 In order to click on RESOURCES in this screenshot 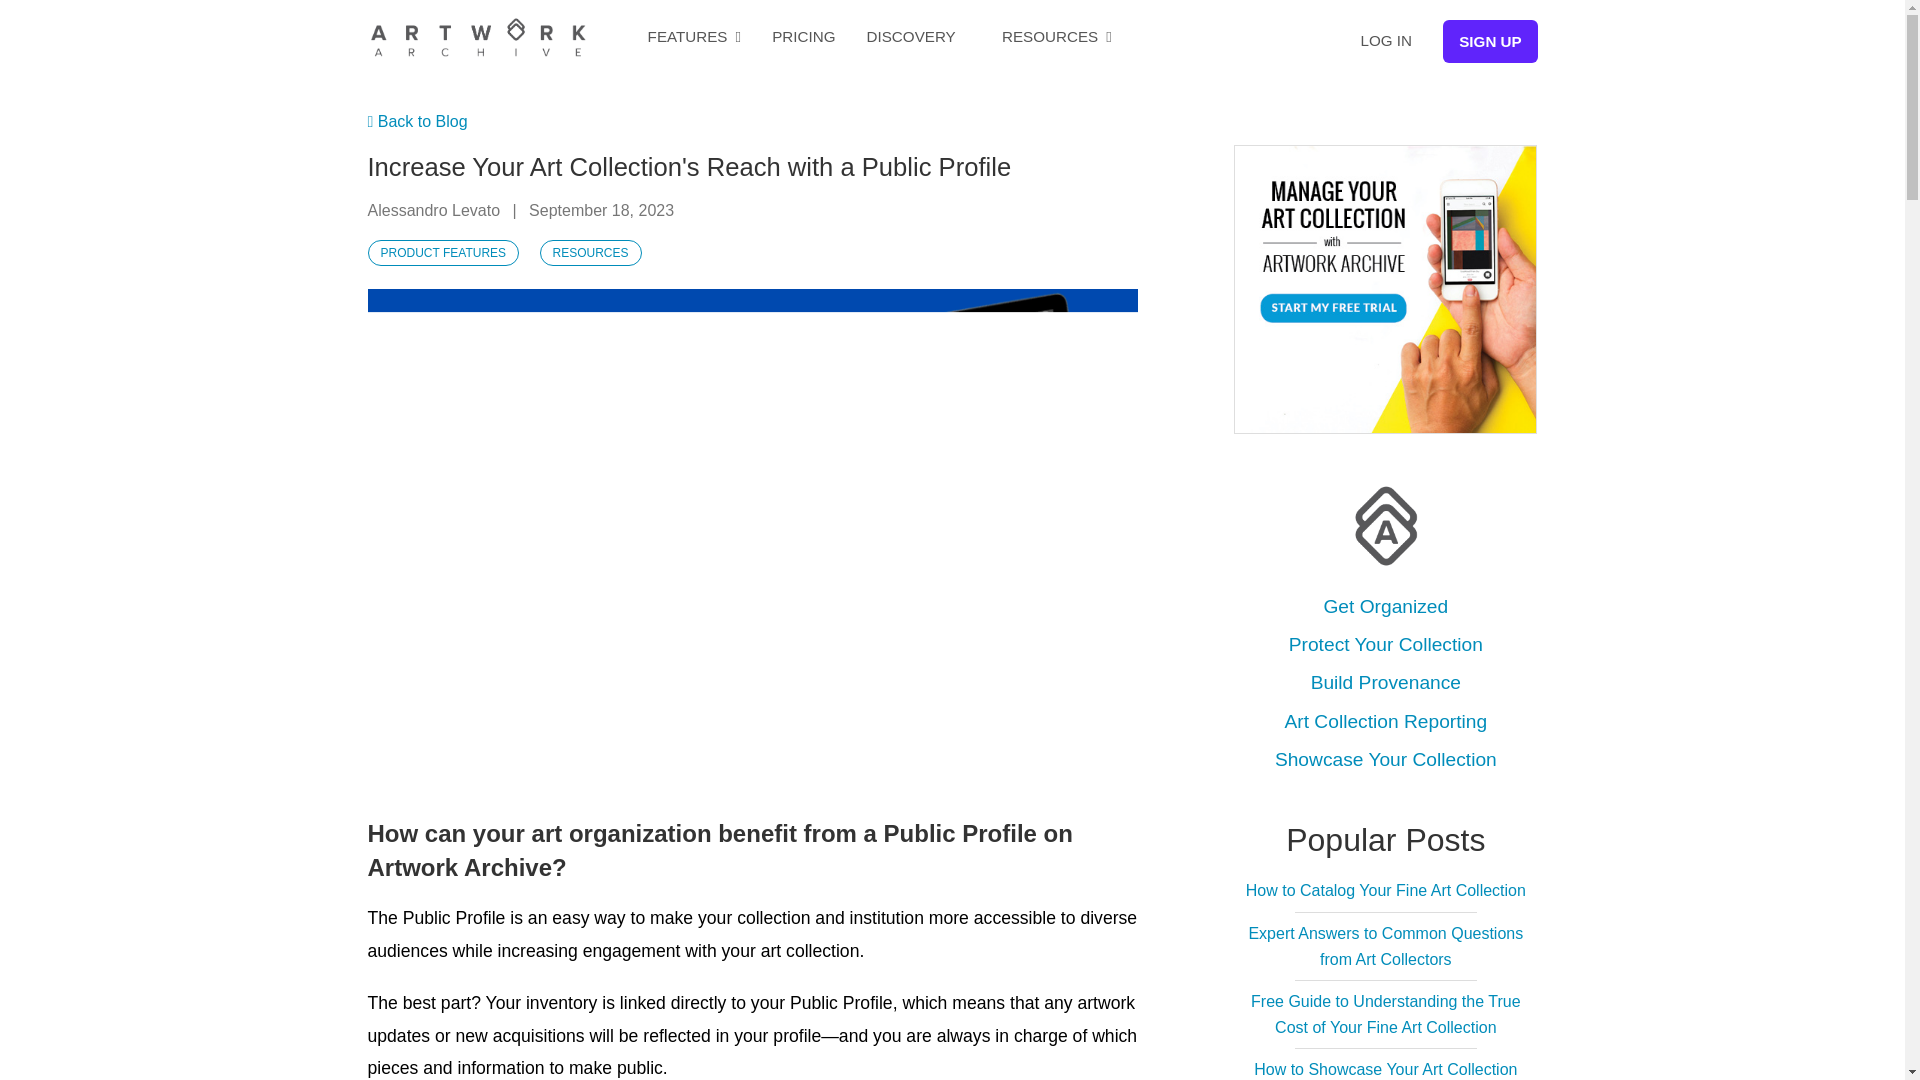, I will do `click(590, 252)`.